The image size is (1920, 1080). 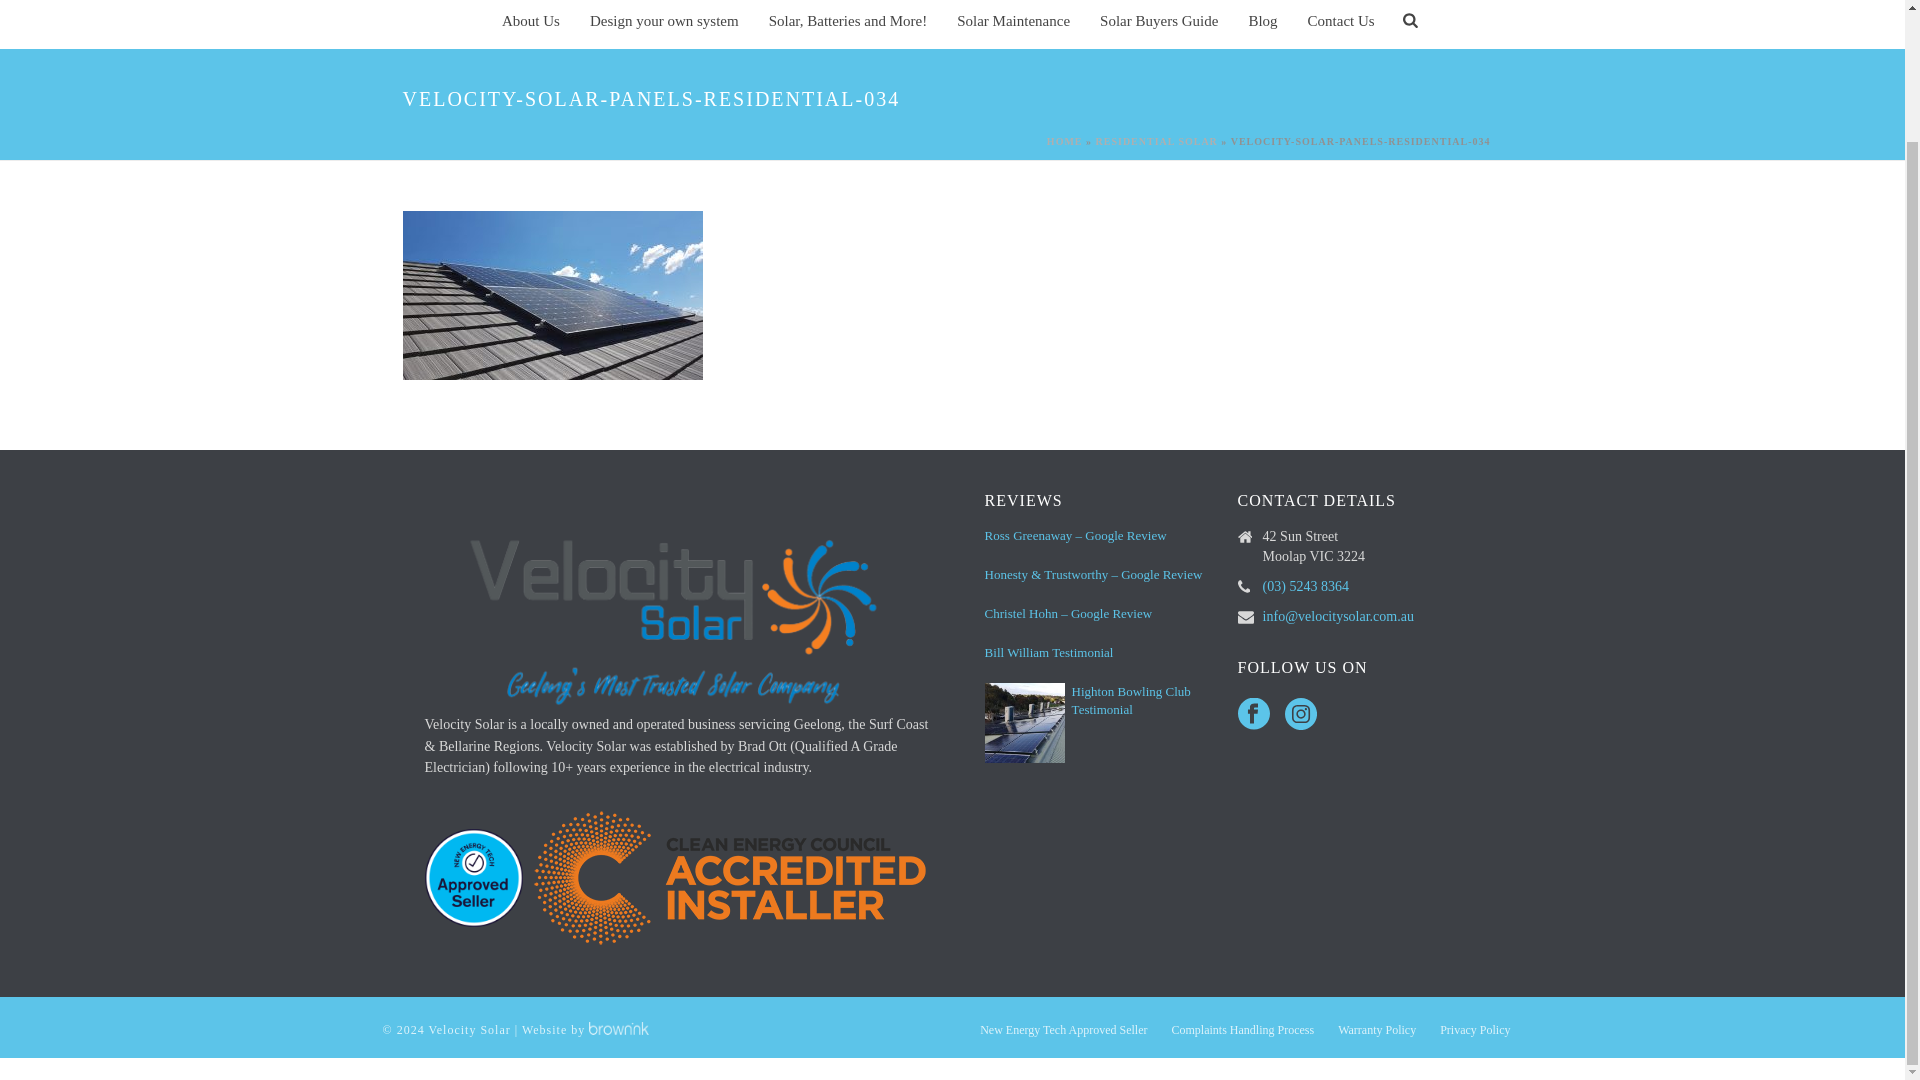 I want to click on Contact Us, so click(x=1341, y=24).